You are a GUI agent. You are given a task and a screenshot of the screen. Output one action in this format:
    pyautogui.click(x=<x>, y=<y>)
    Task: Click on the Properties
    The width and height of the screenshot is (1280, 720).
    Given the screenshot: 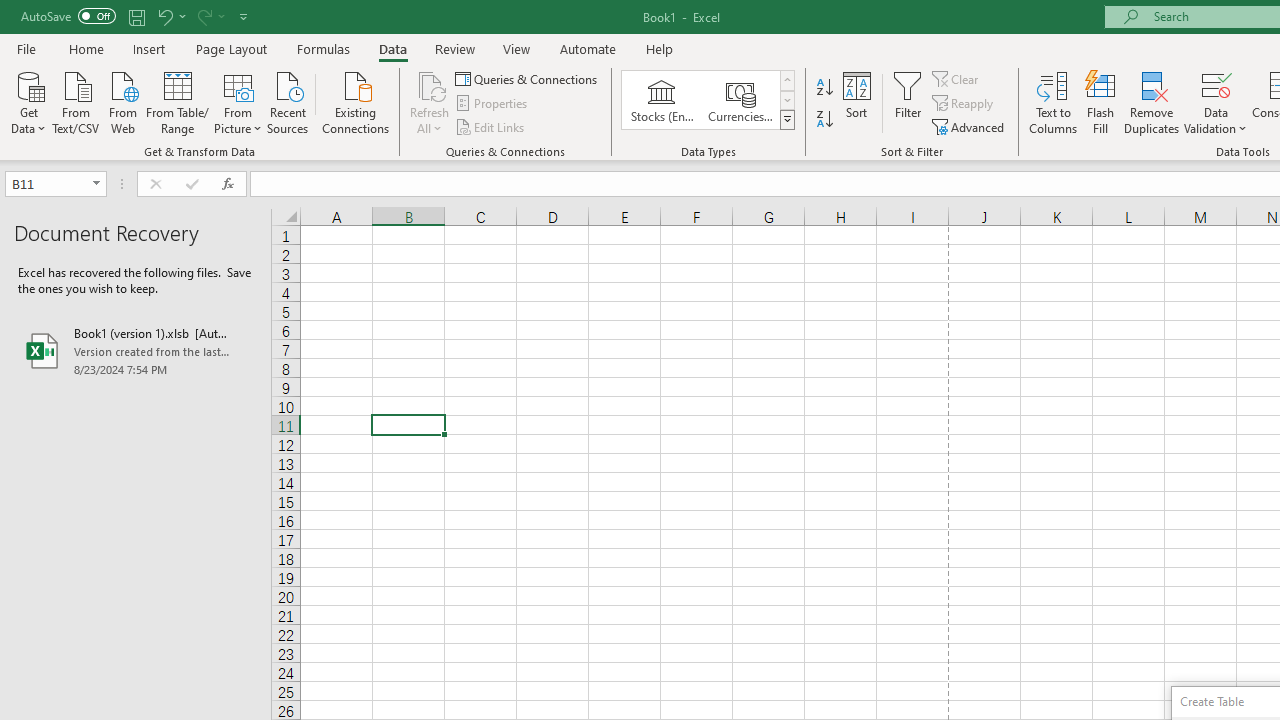 What is the action you would take?
    pyautogui.click(x=492, y=104)
    